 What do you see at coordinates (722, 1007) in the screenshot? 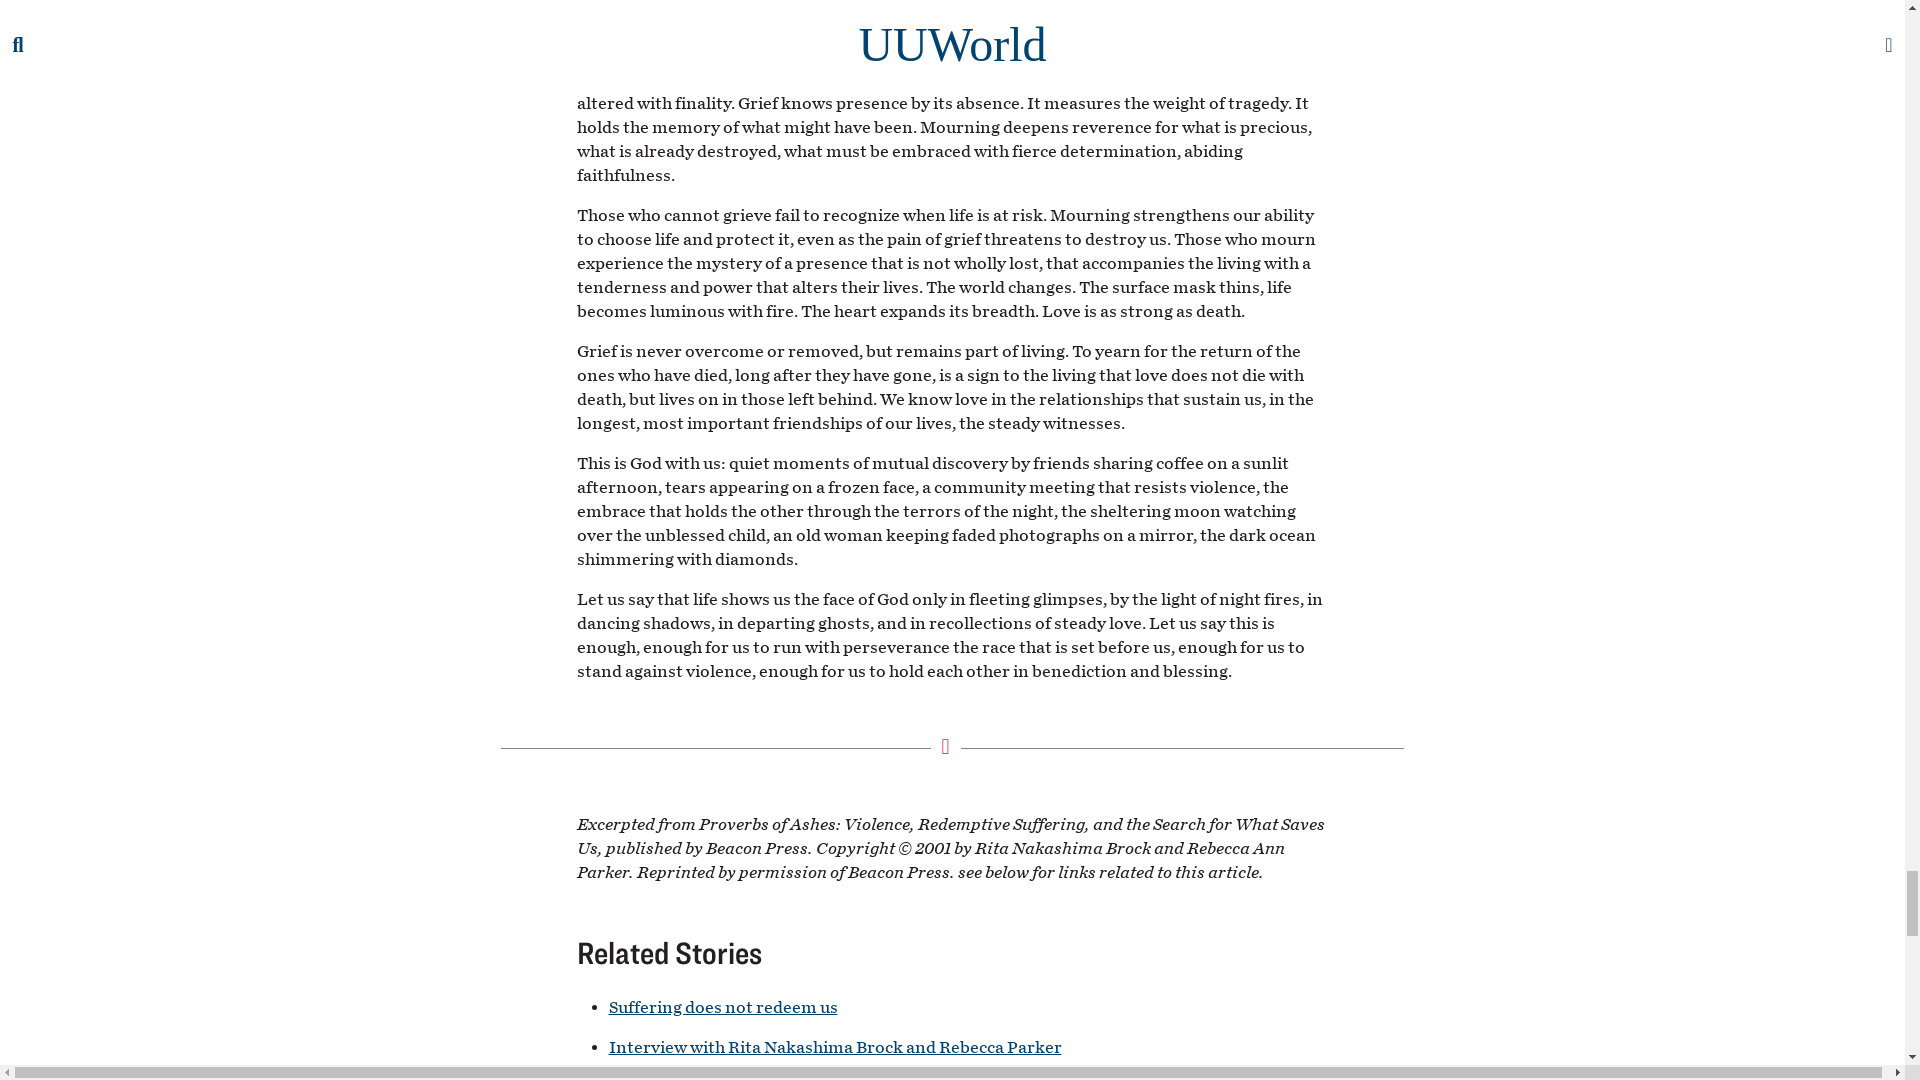
I see `Suffering does not redeem us` at bounding box center [722, 1007].